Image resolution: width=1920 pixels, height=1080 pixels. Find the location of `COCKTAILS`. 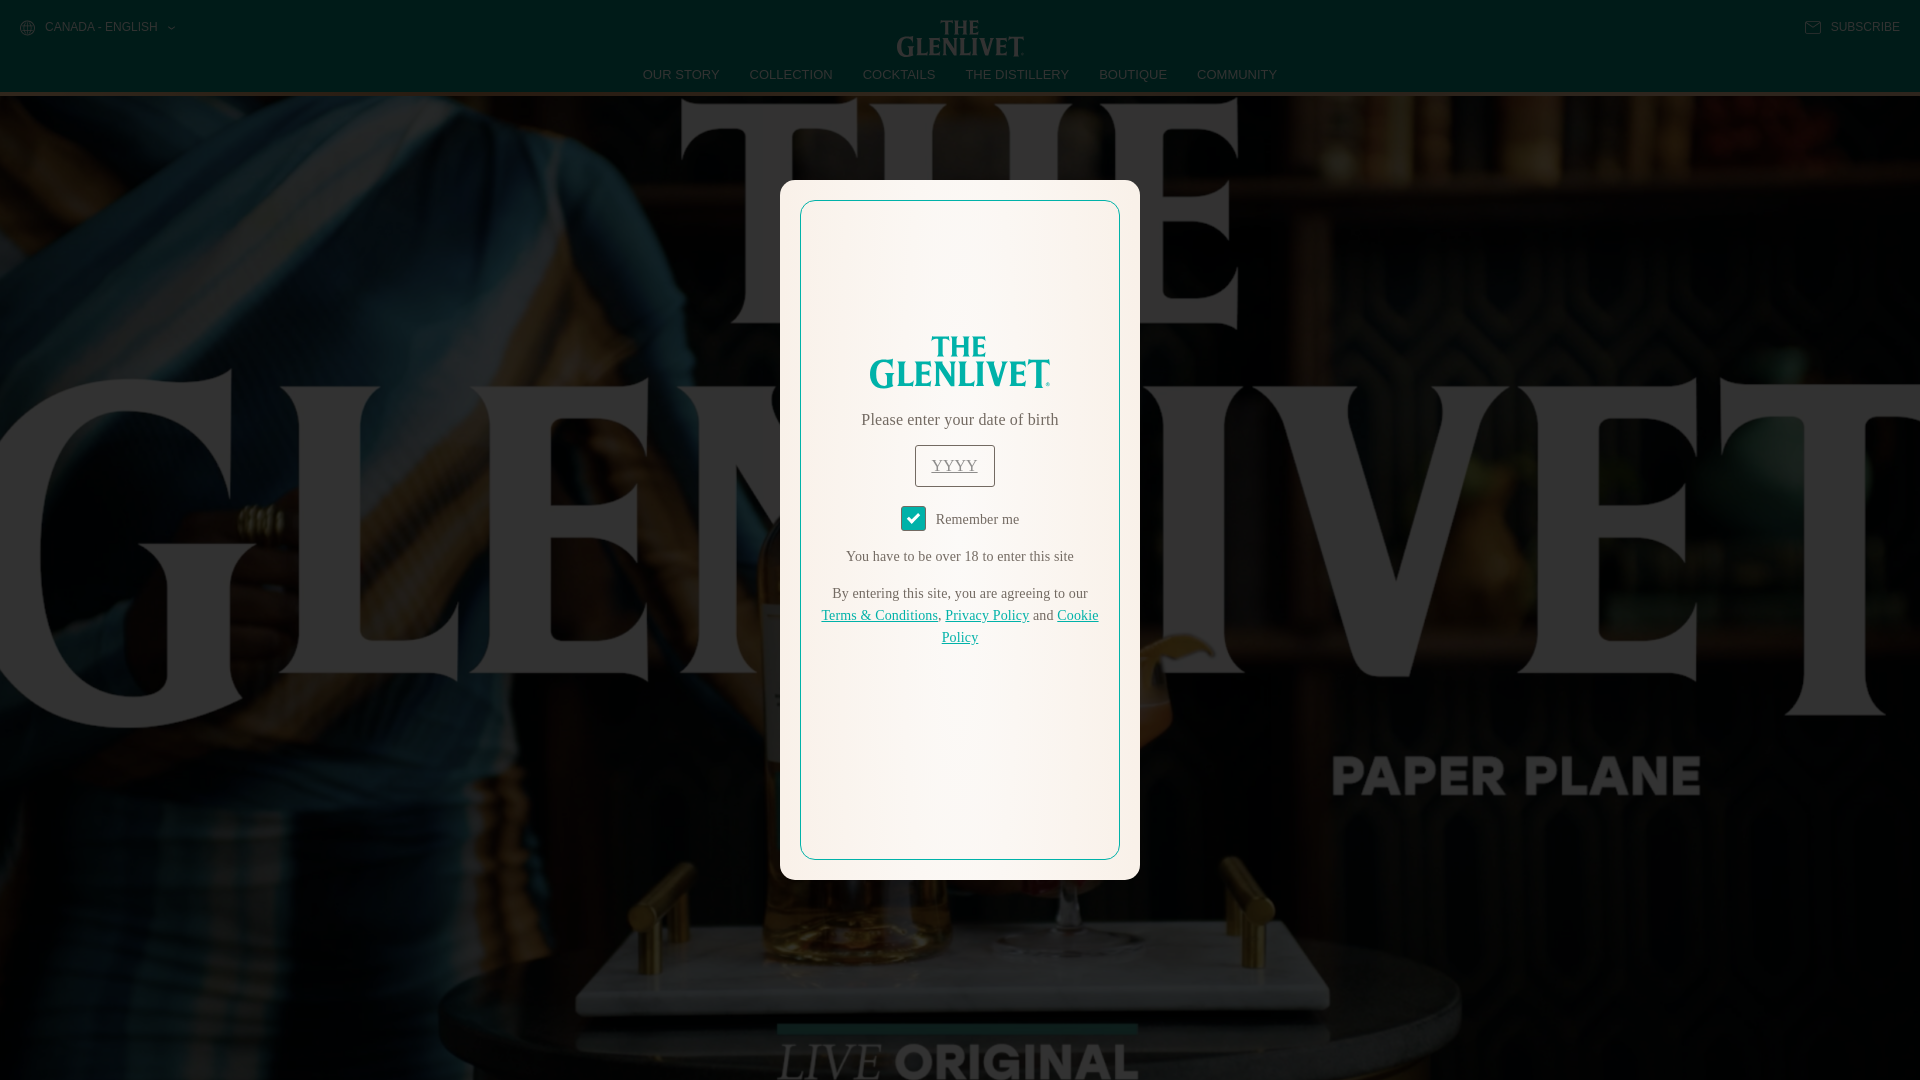

COCKTAILS is located at coordinates (899, 74).